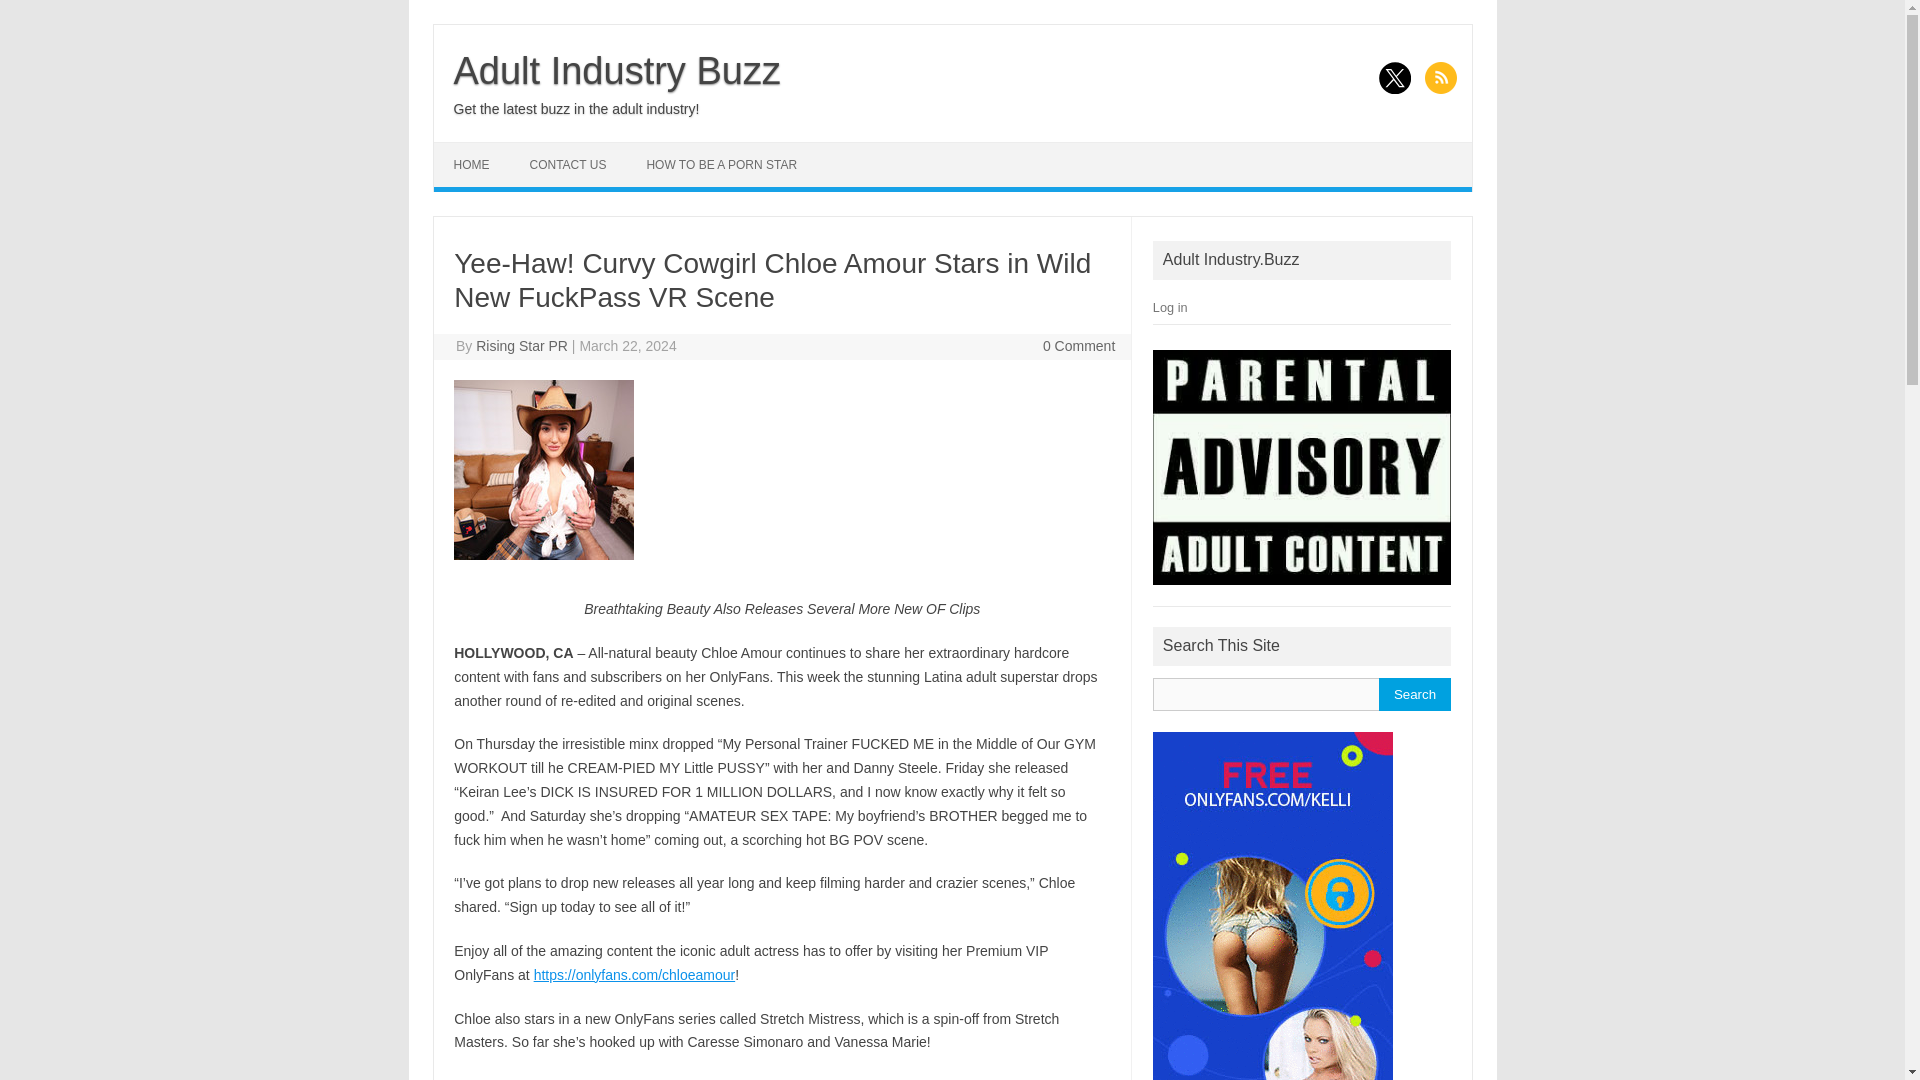 The height and width of the screenshot is (1080, 1920). I want to click on HOW TO BE A PORN STAR, so click(721, 164).